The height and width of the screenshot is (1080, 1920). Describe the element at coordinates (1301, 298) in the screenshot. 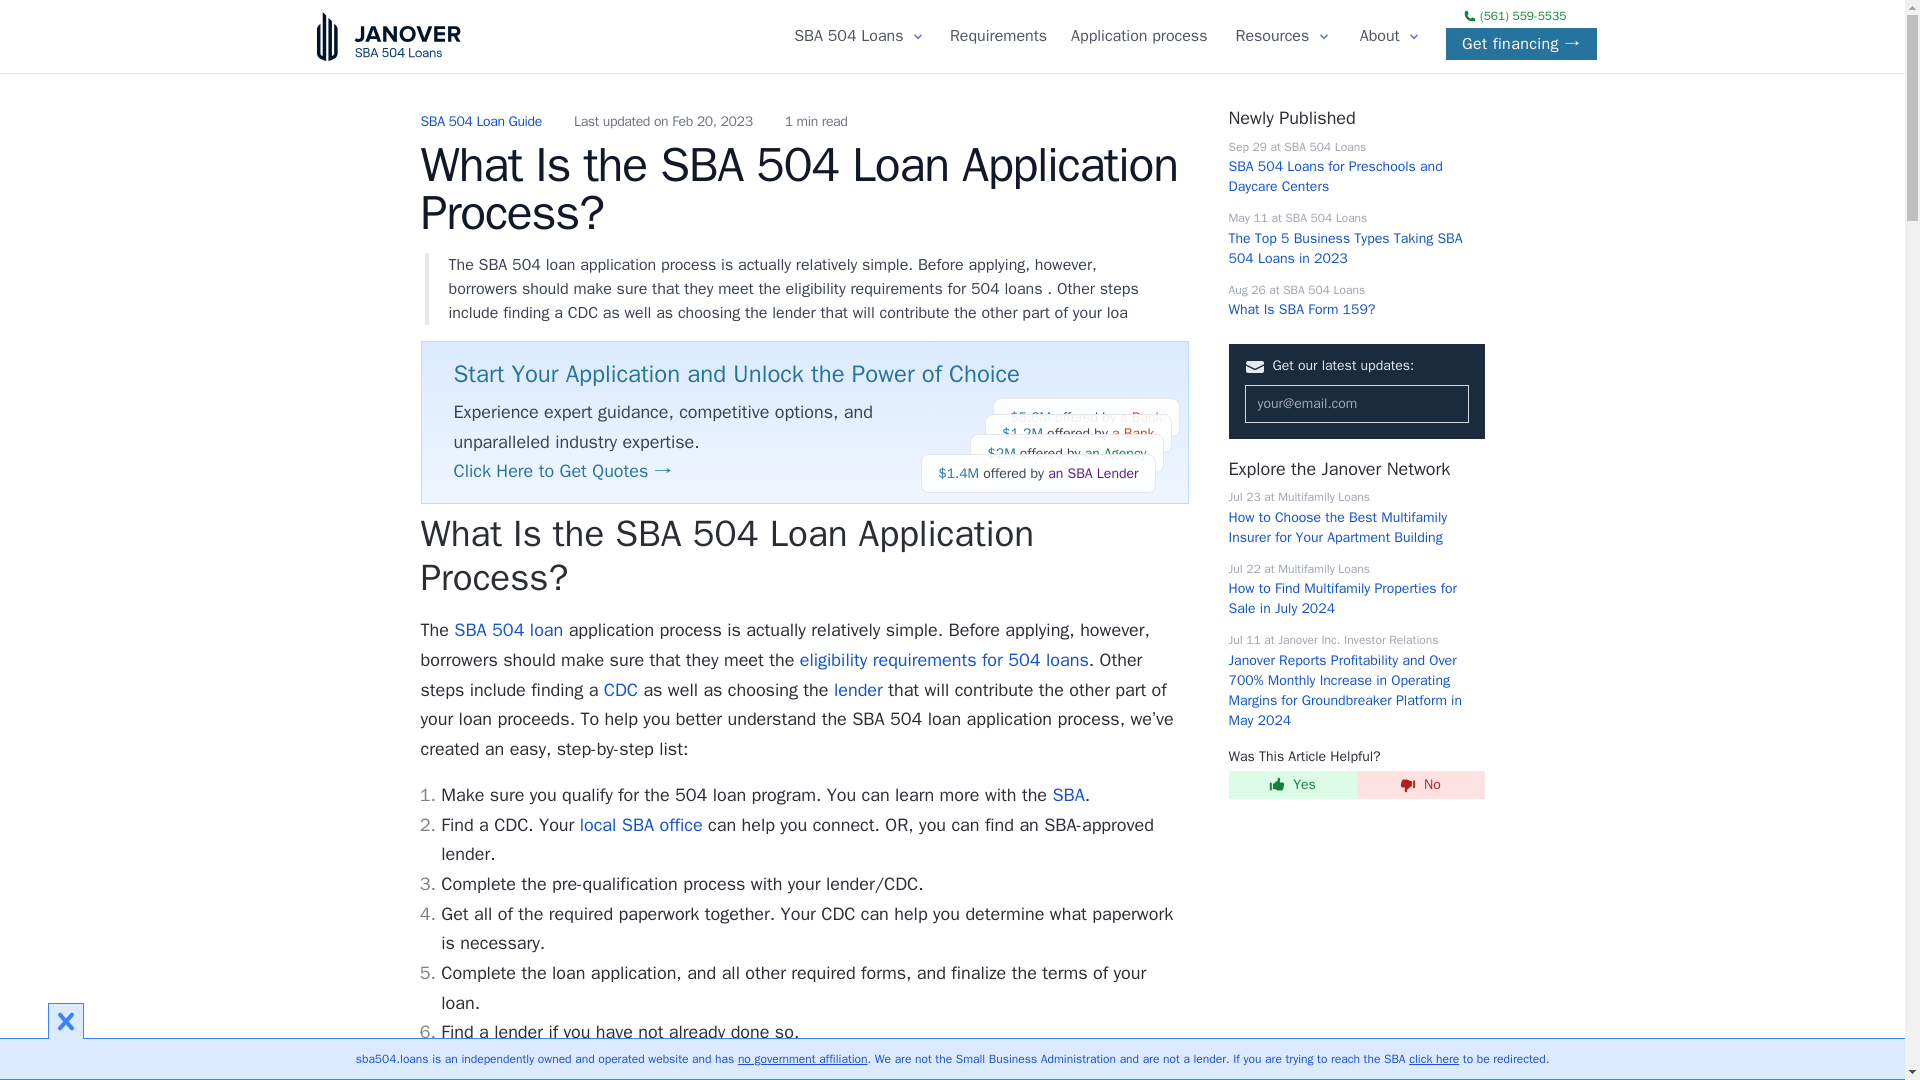

I see `Application process` at that location.